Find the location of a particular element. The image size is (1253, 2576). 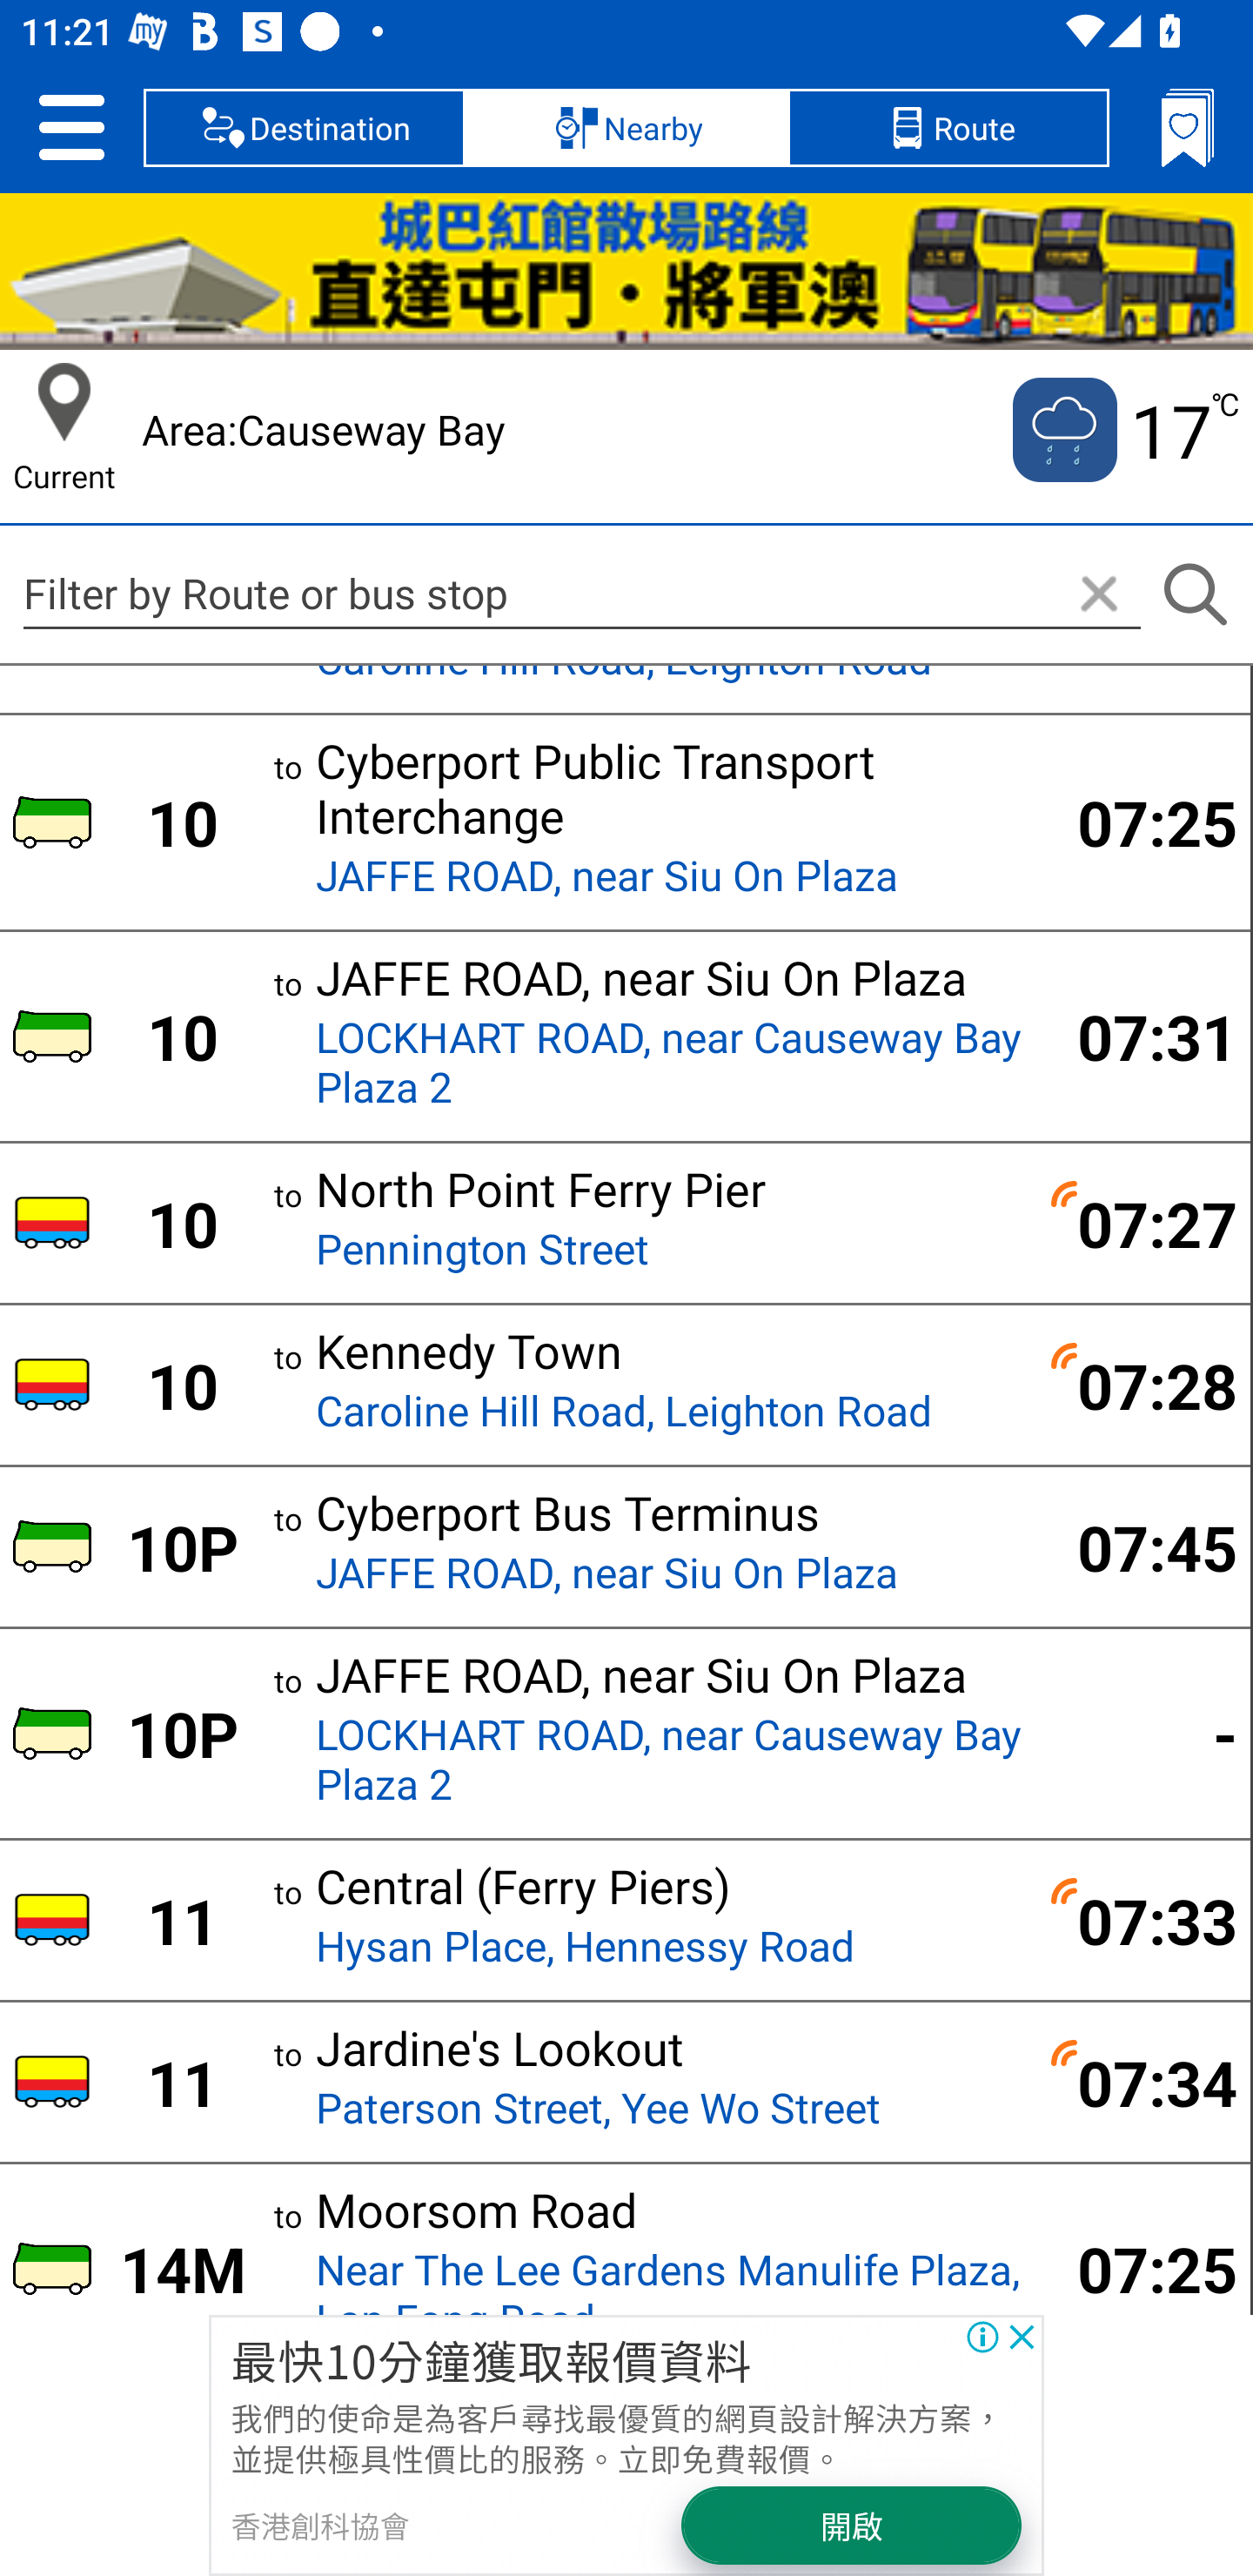

Clear is located at coordinates (1098, 595).